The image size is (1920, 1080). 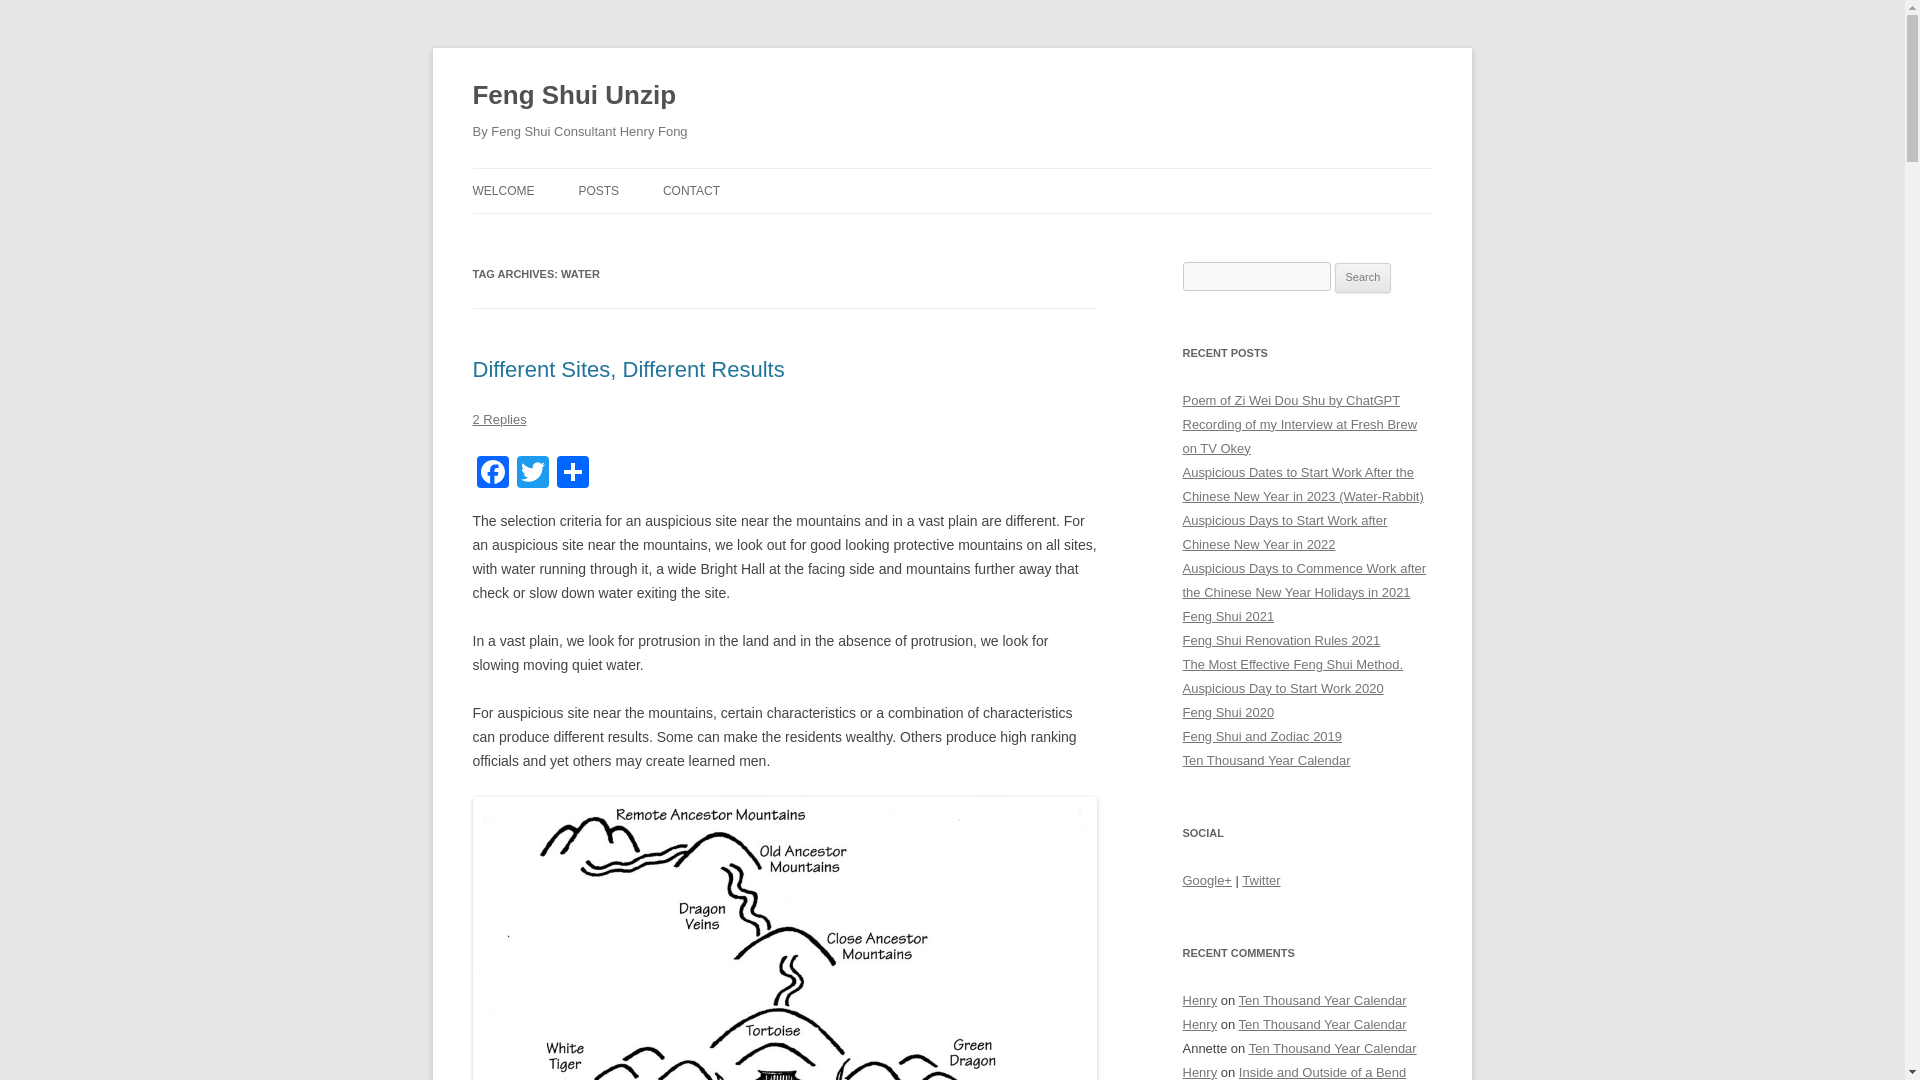 I want to click on Different Sites, Different Results, so click(x=628, y=370).